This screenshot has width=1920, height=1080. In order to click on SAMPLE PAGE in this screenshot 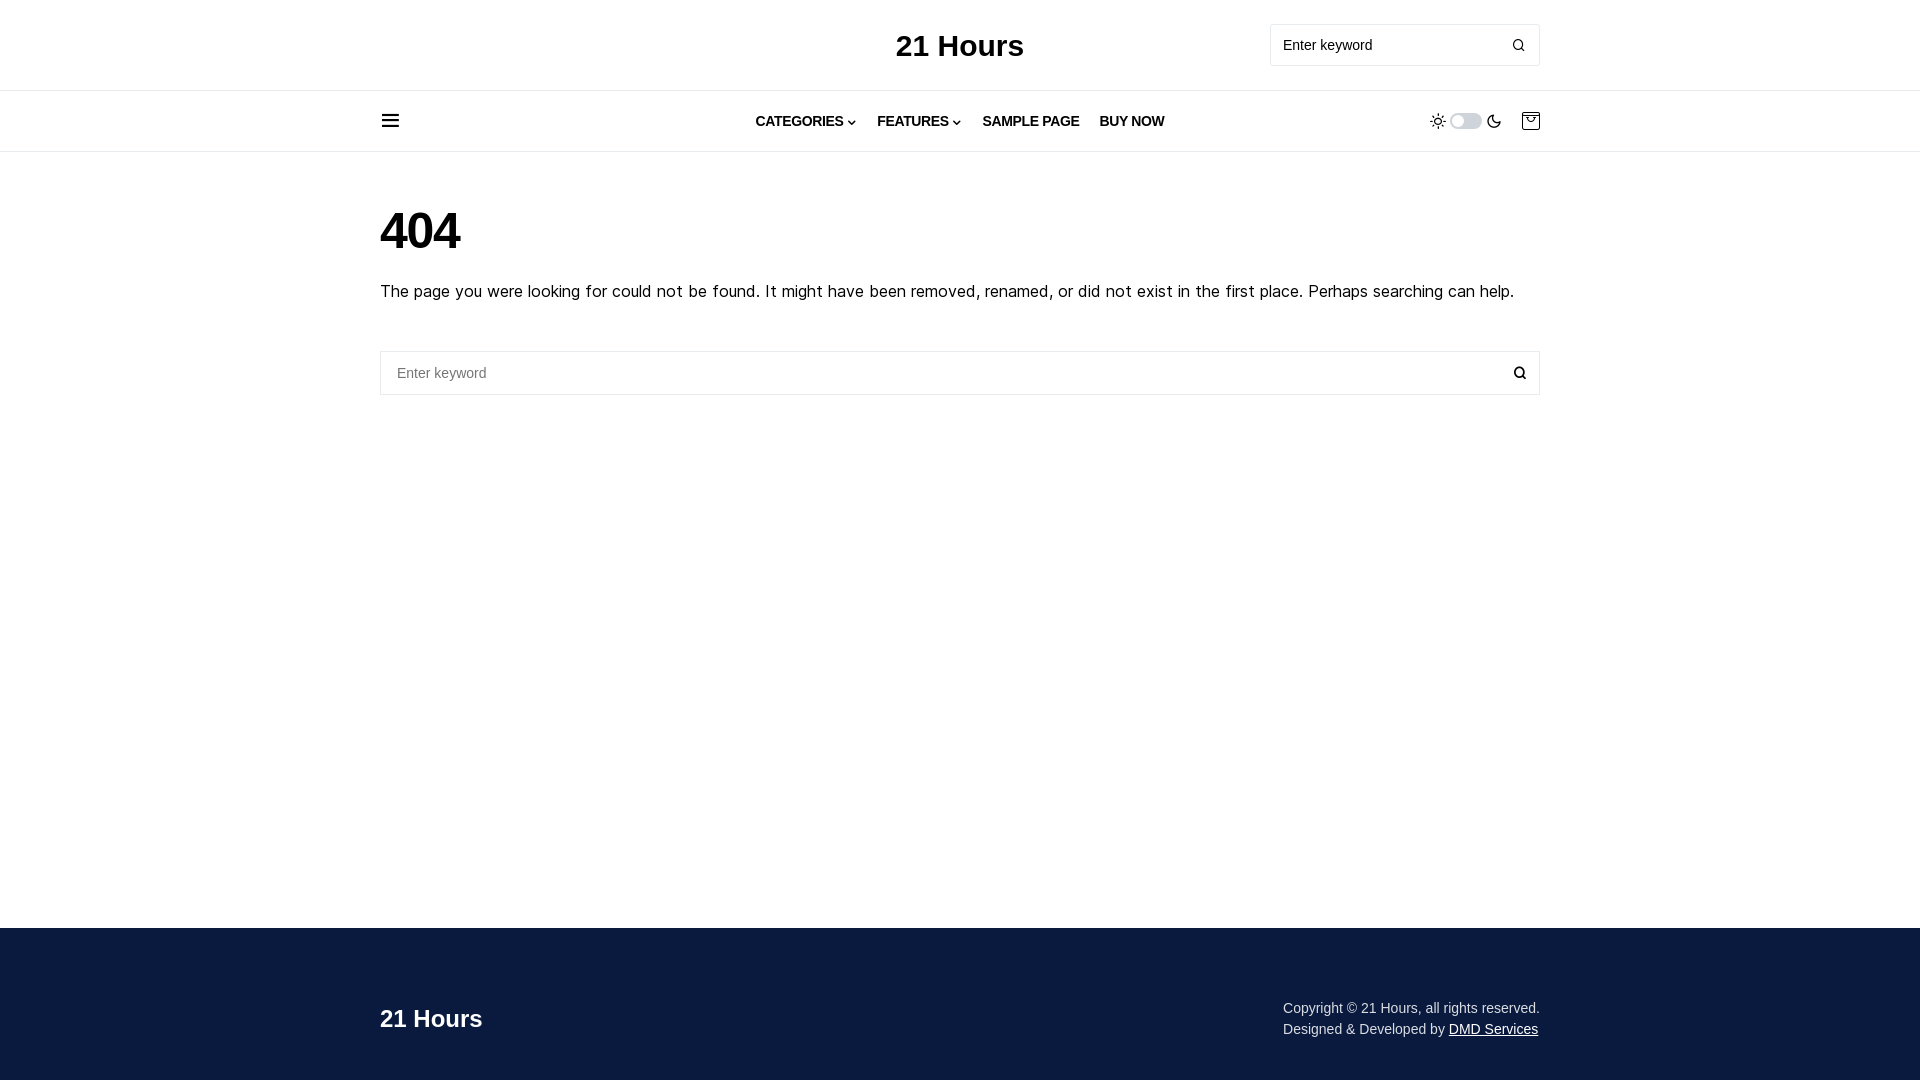, I will do `click(1030, 121)`.